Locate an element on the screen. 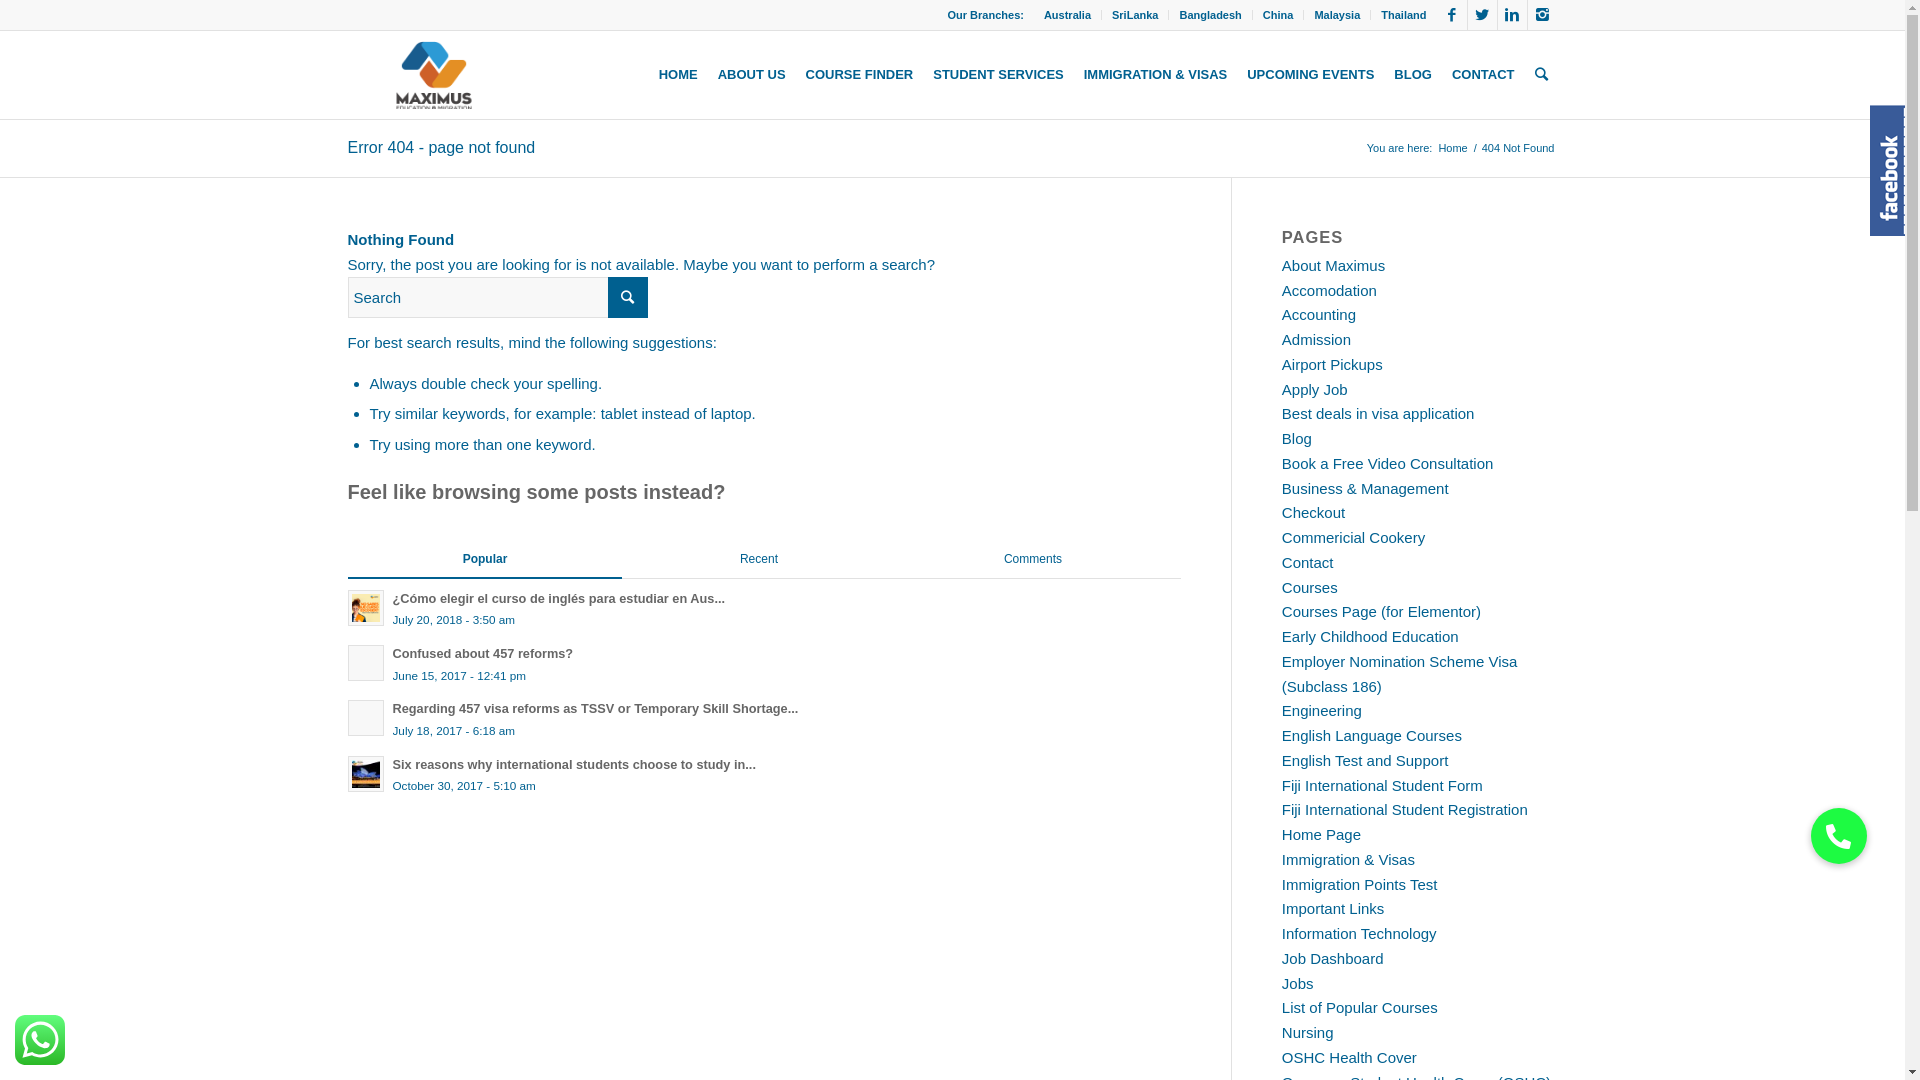 This screenshot has height=1080, width=1920. China is located at coordinates (1278, 15).